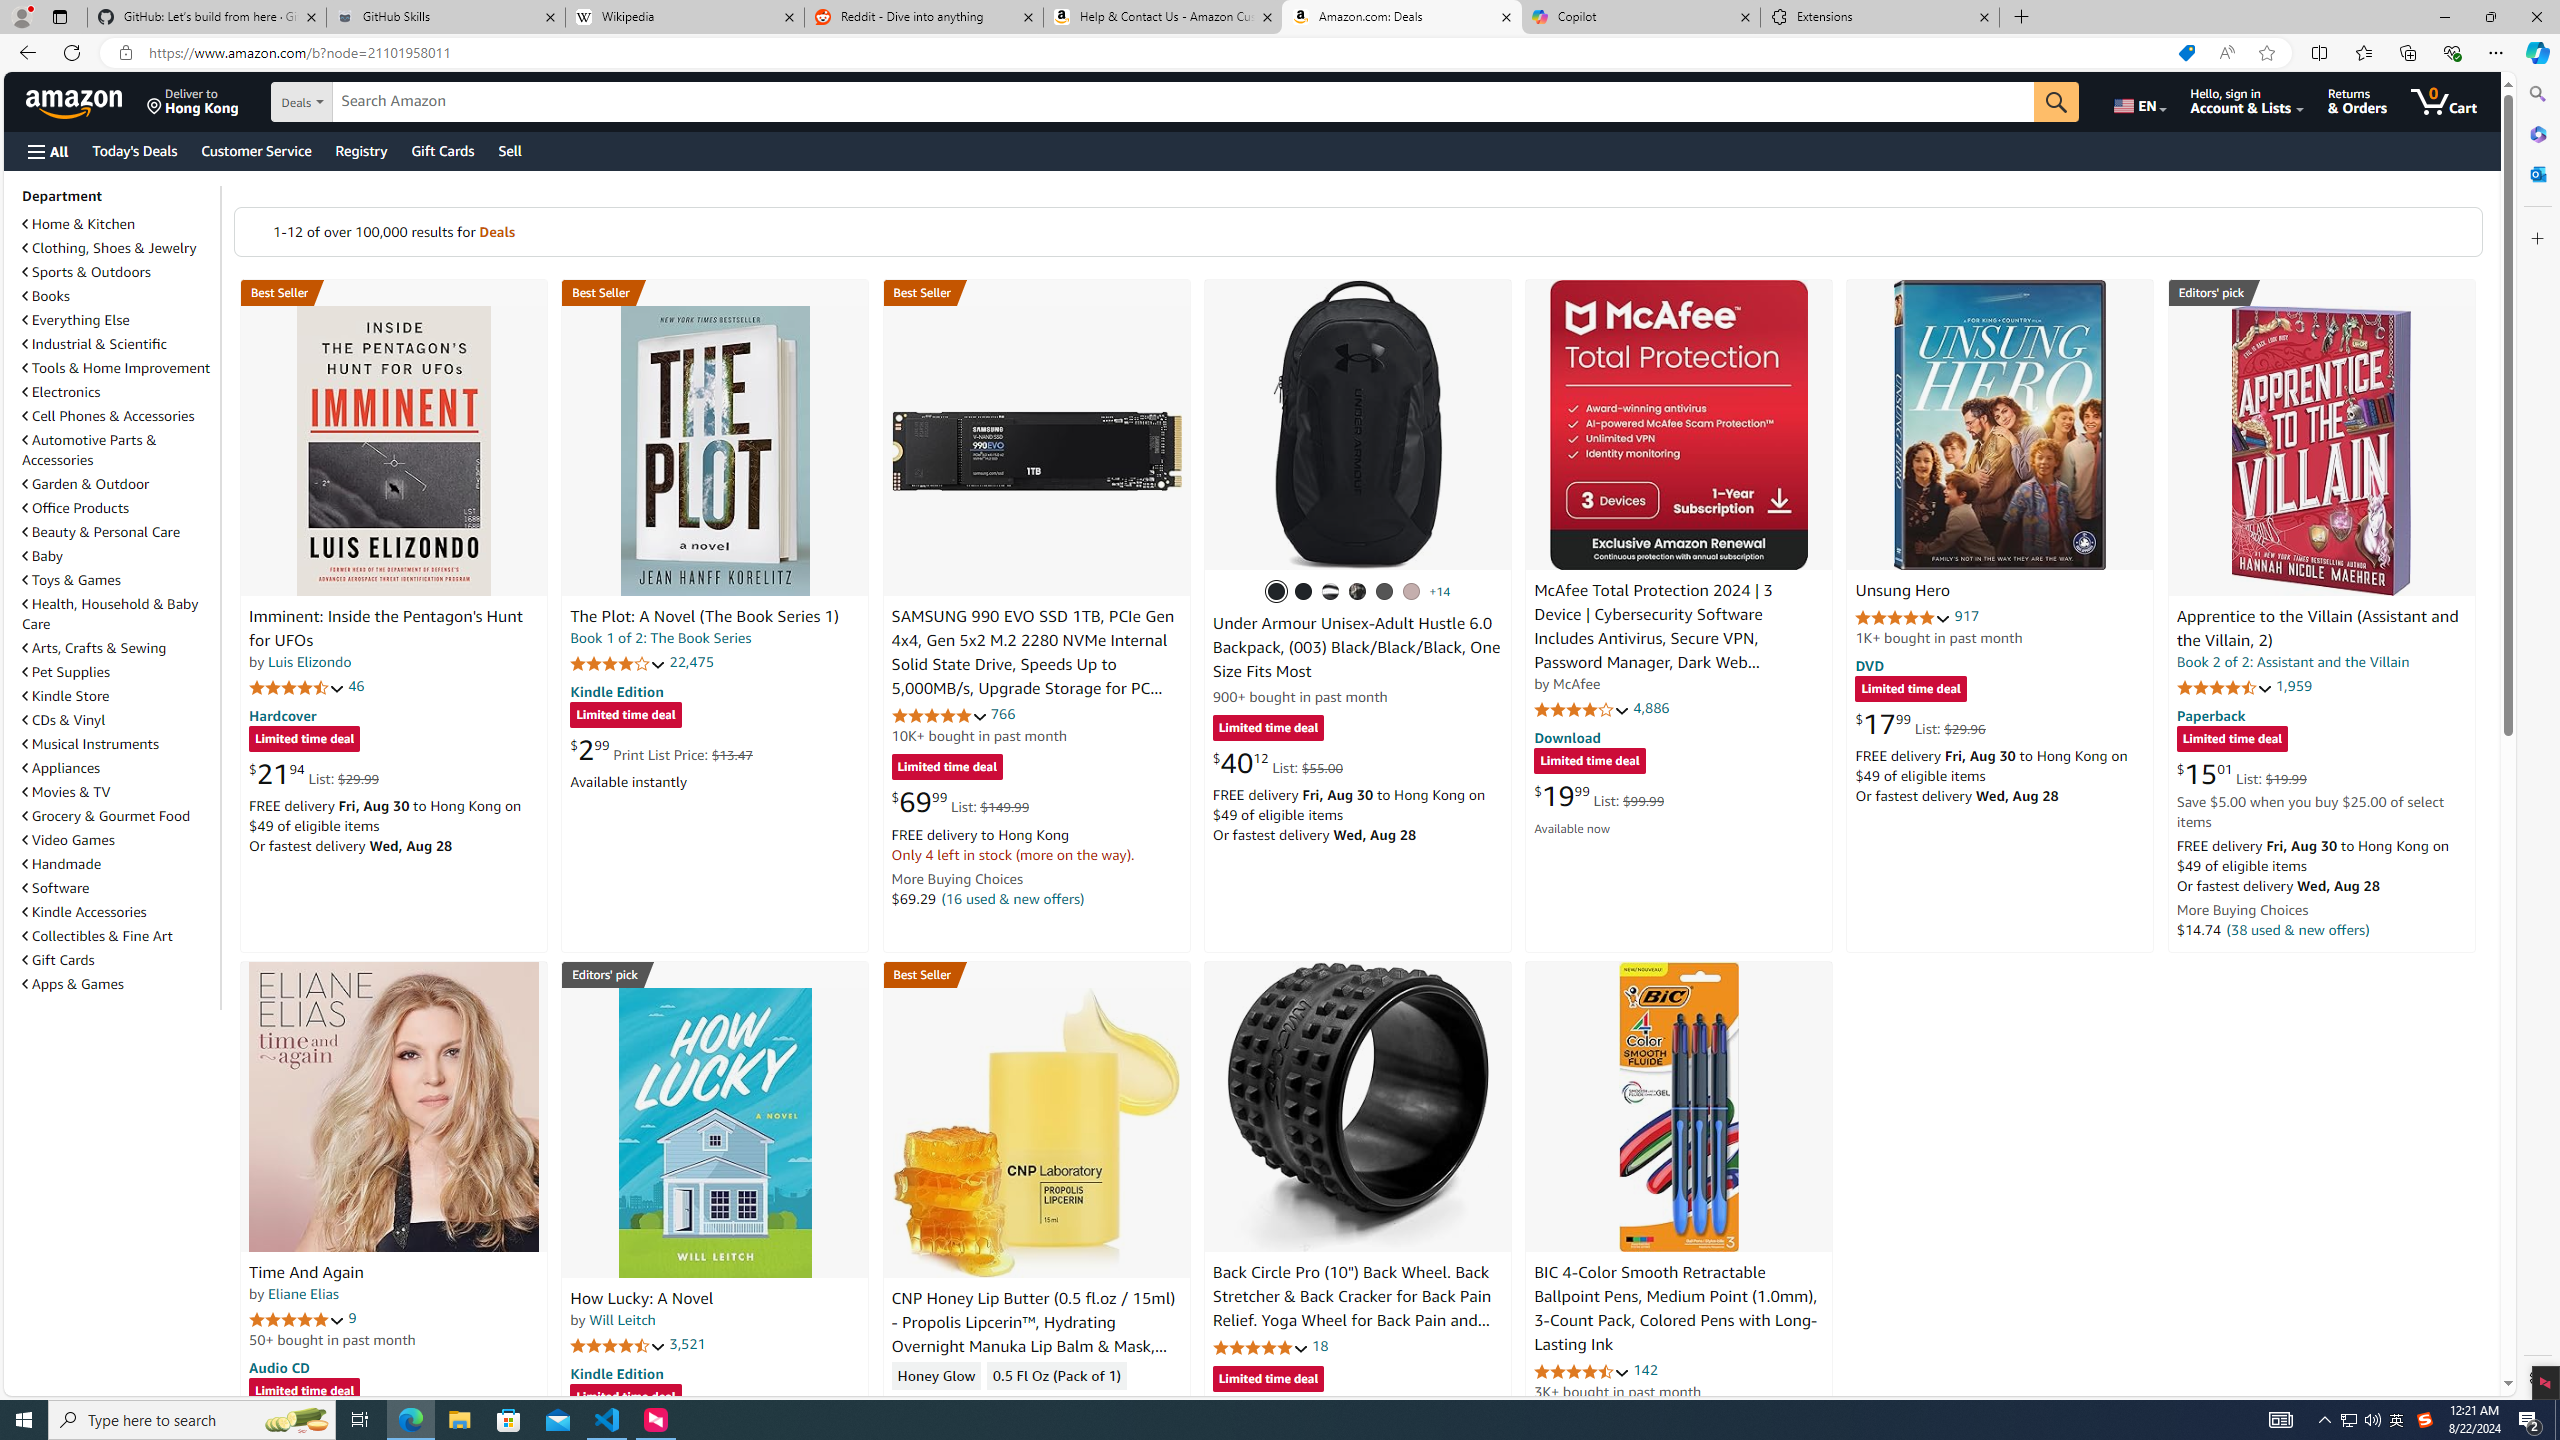  I want to click on Search Amazon, so click(1184, 102).